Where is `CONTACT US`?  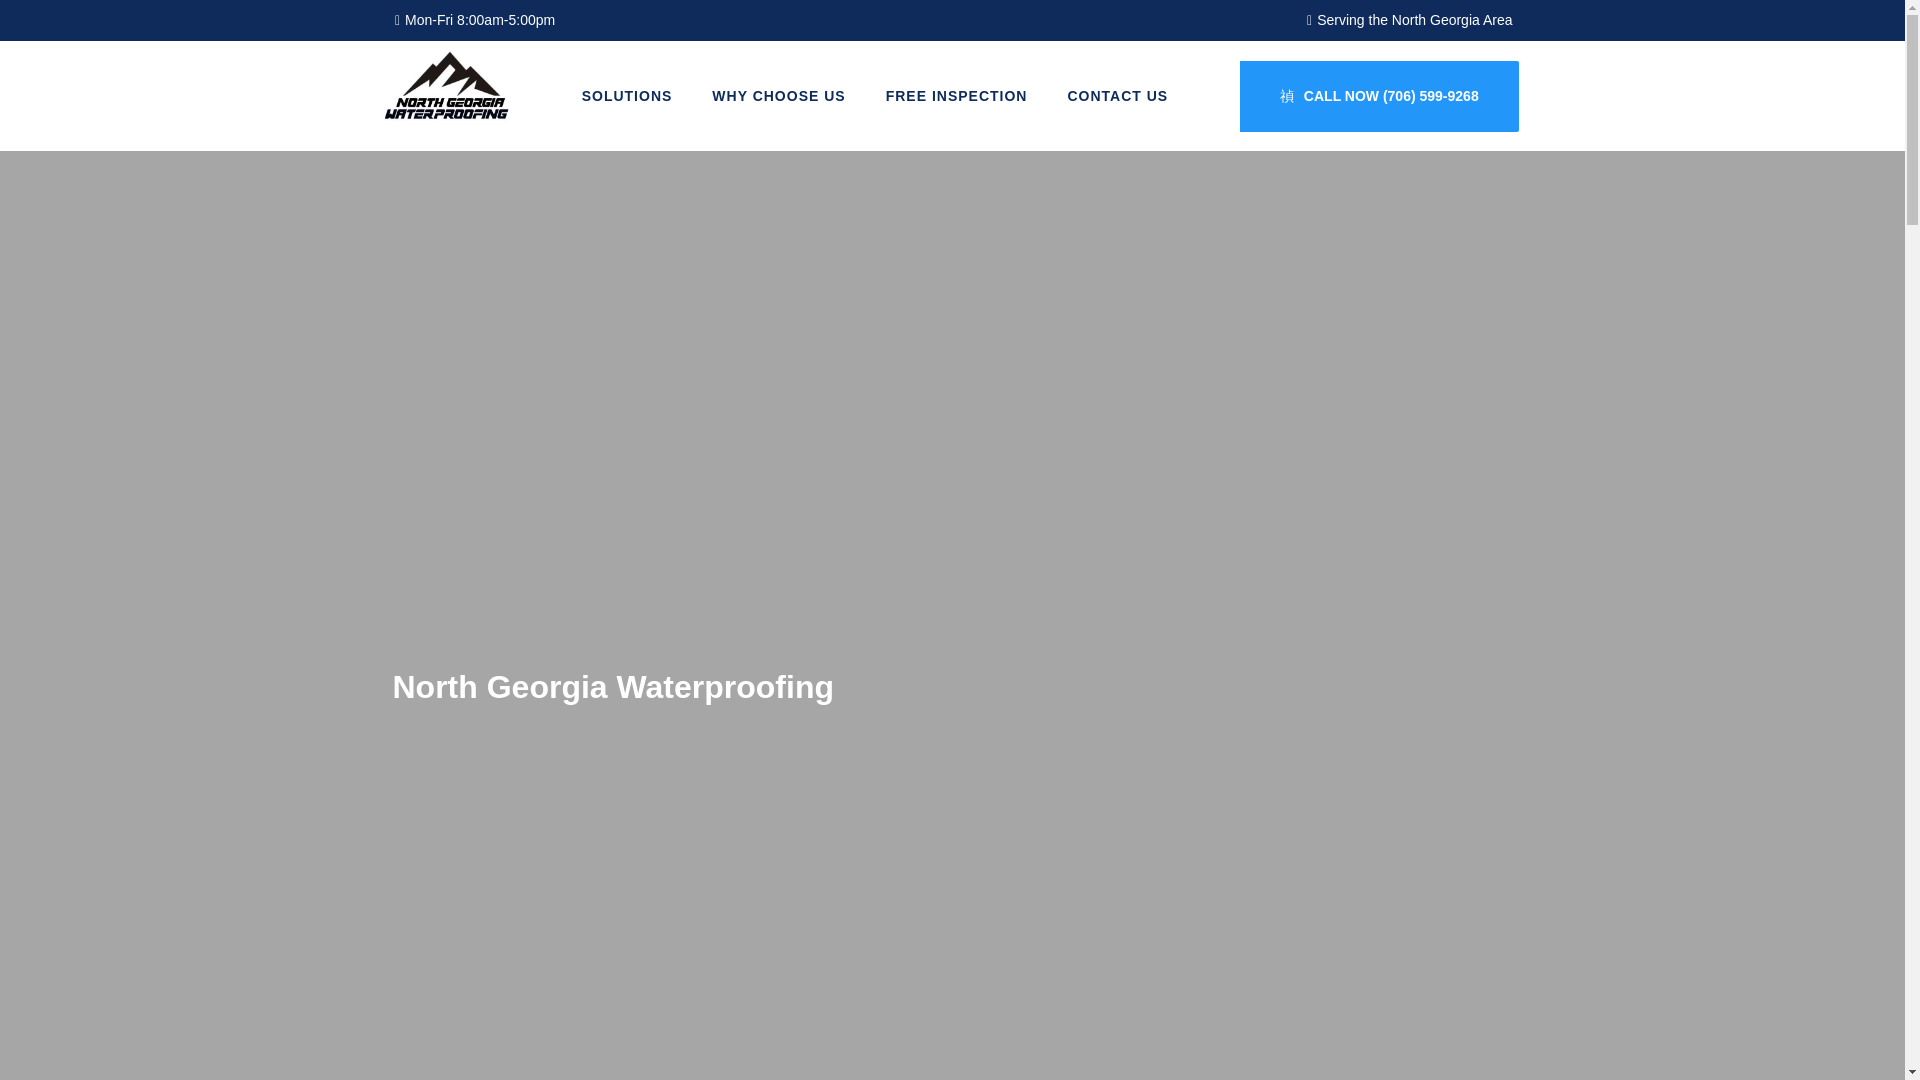
CONTACT US is located at coordinates (1117, 96).